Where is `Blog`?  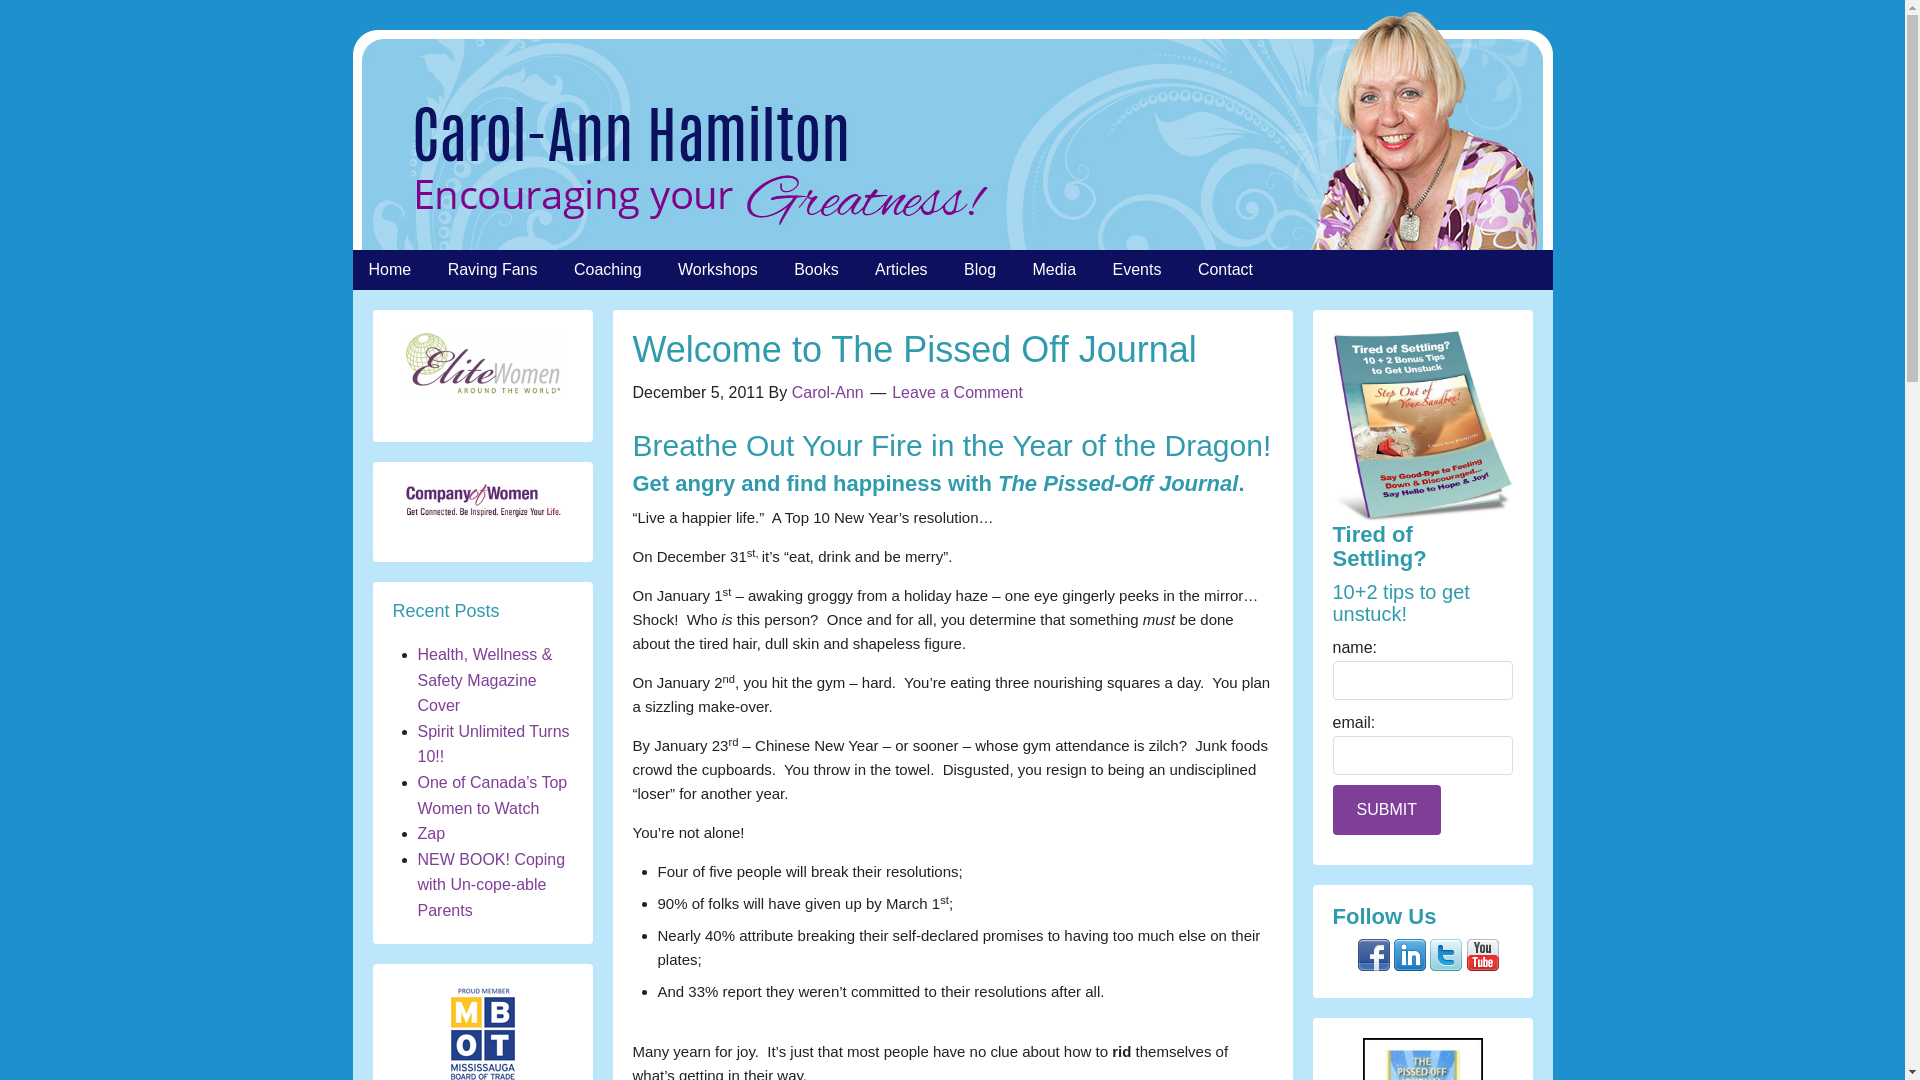 Blog is located at coordinates (980, 270).